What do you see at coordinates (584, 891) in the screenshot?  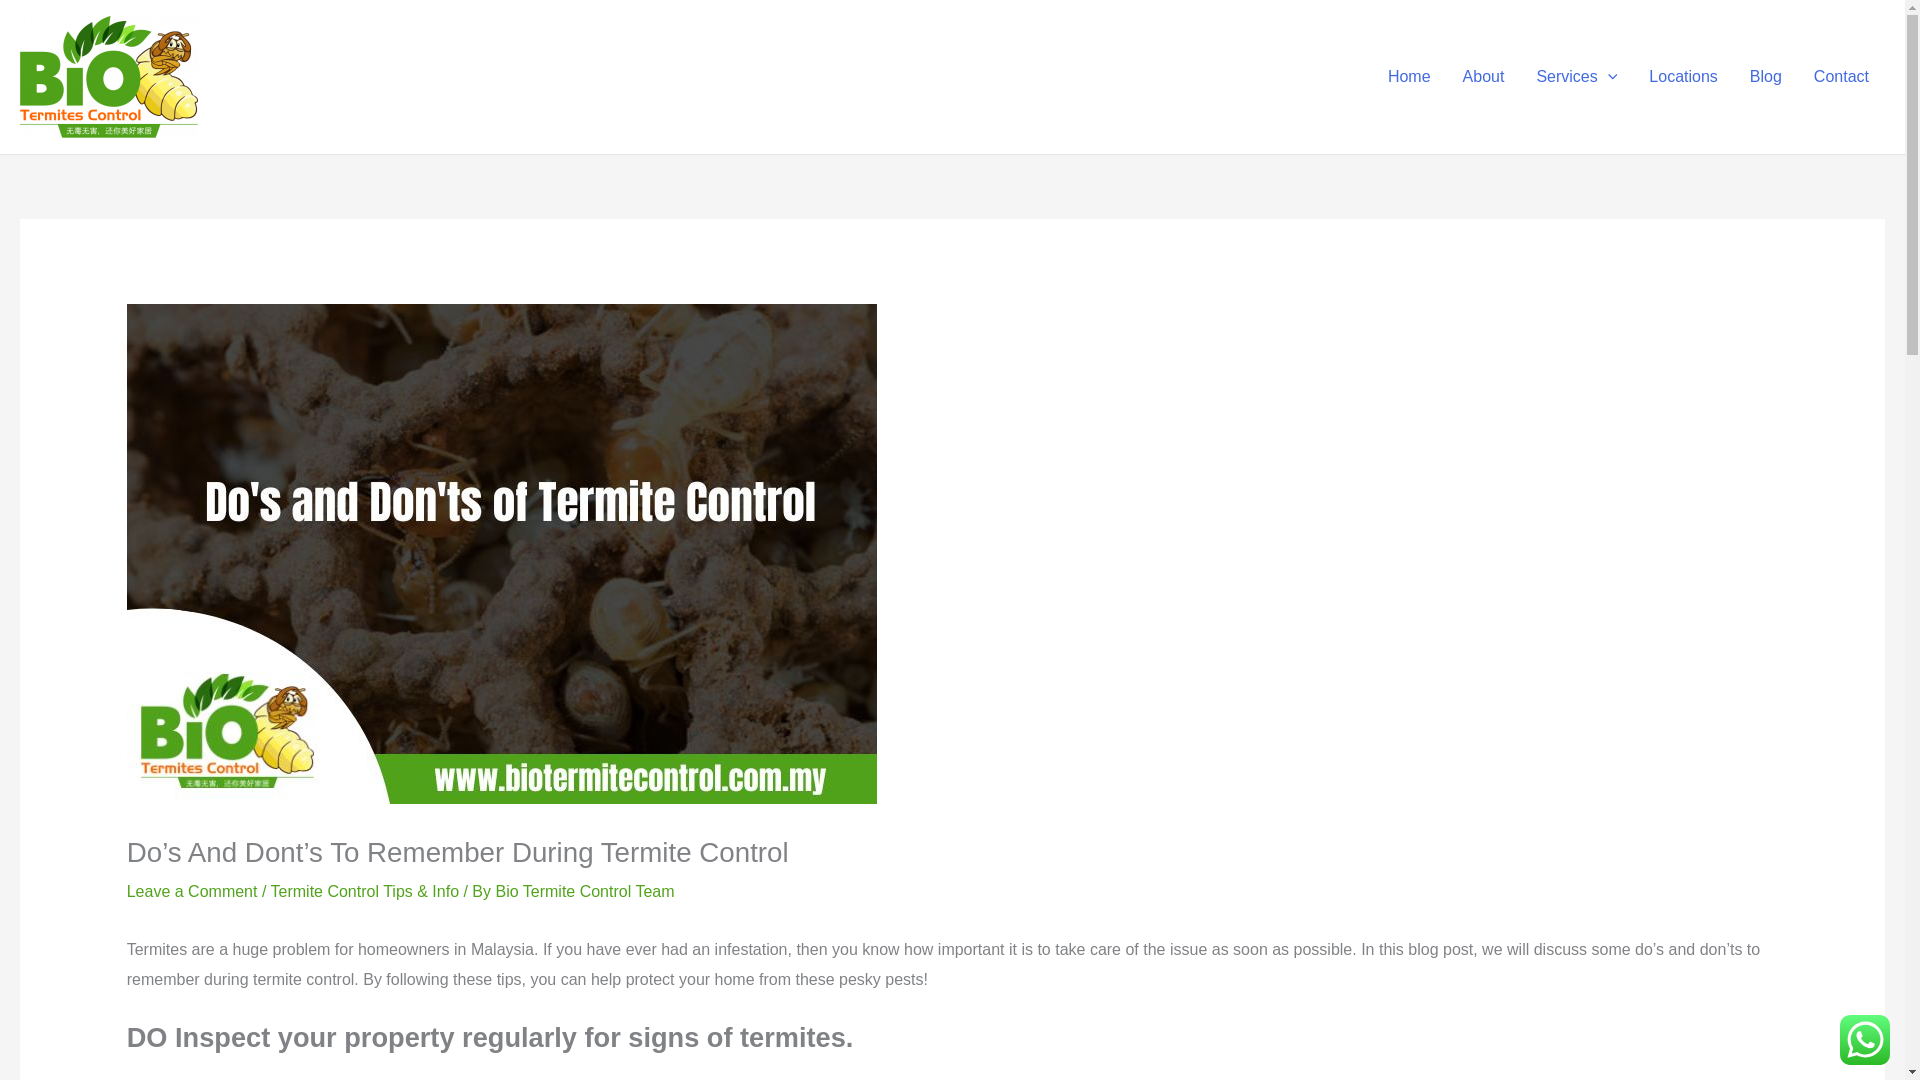 I see `Bio Termite Control Team` at bounding box center [584, 891].